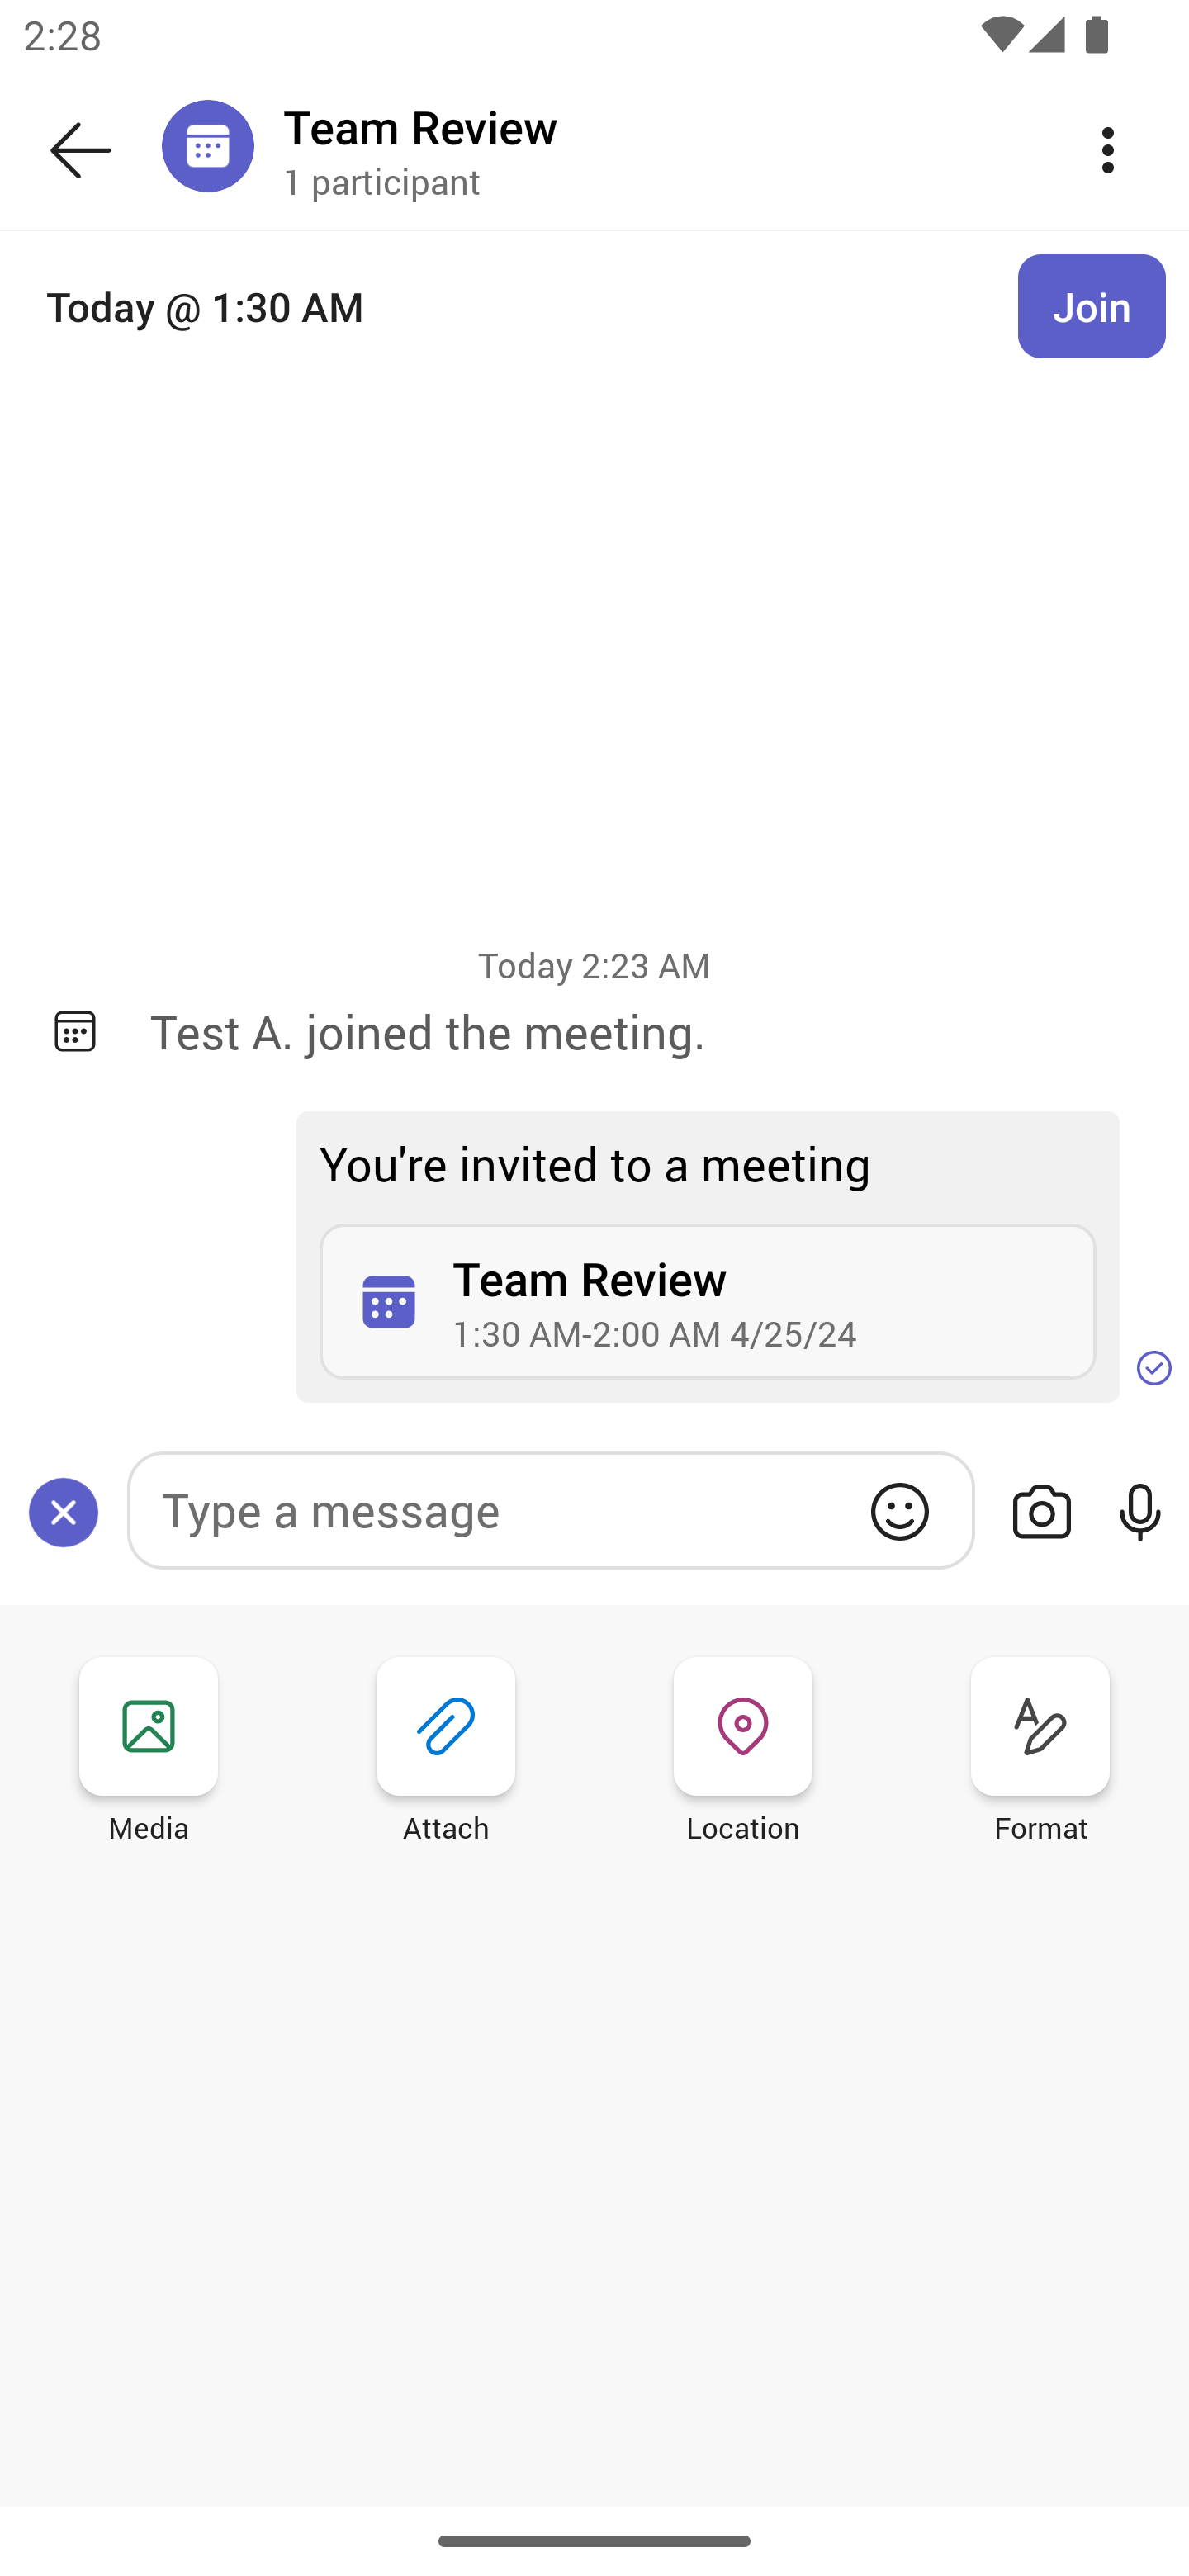 The width and height of the screenshot is (1189, 2576). Describe the element at coordinates (1040, 1755) in the screenshot. I see `Format` at that location.